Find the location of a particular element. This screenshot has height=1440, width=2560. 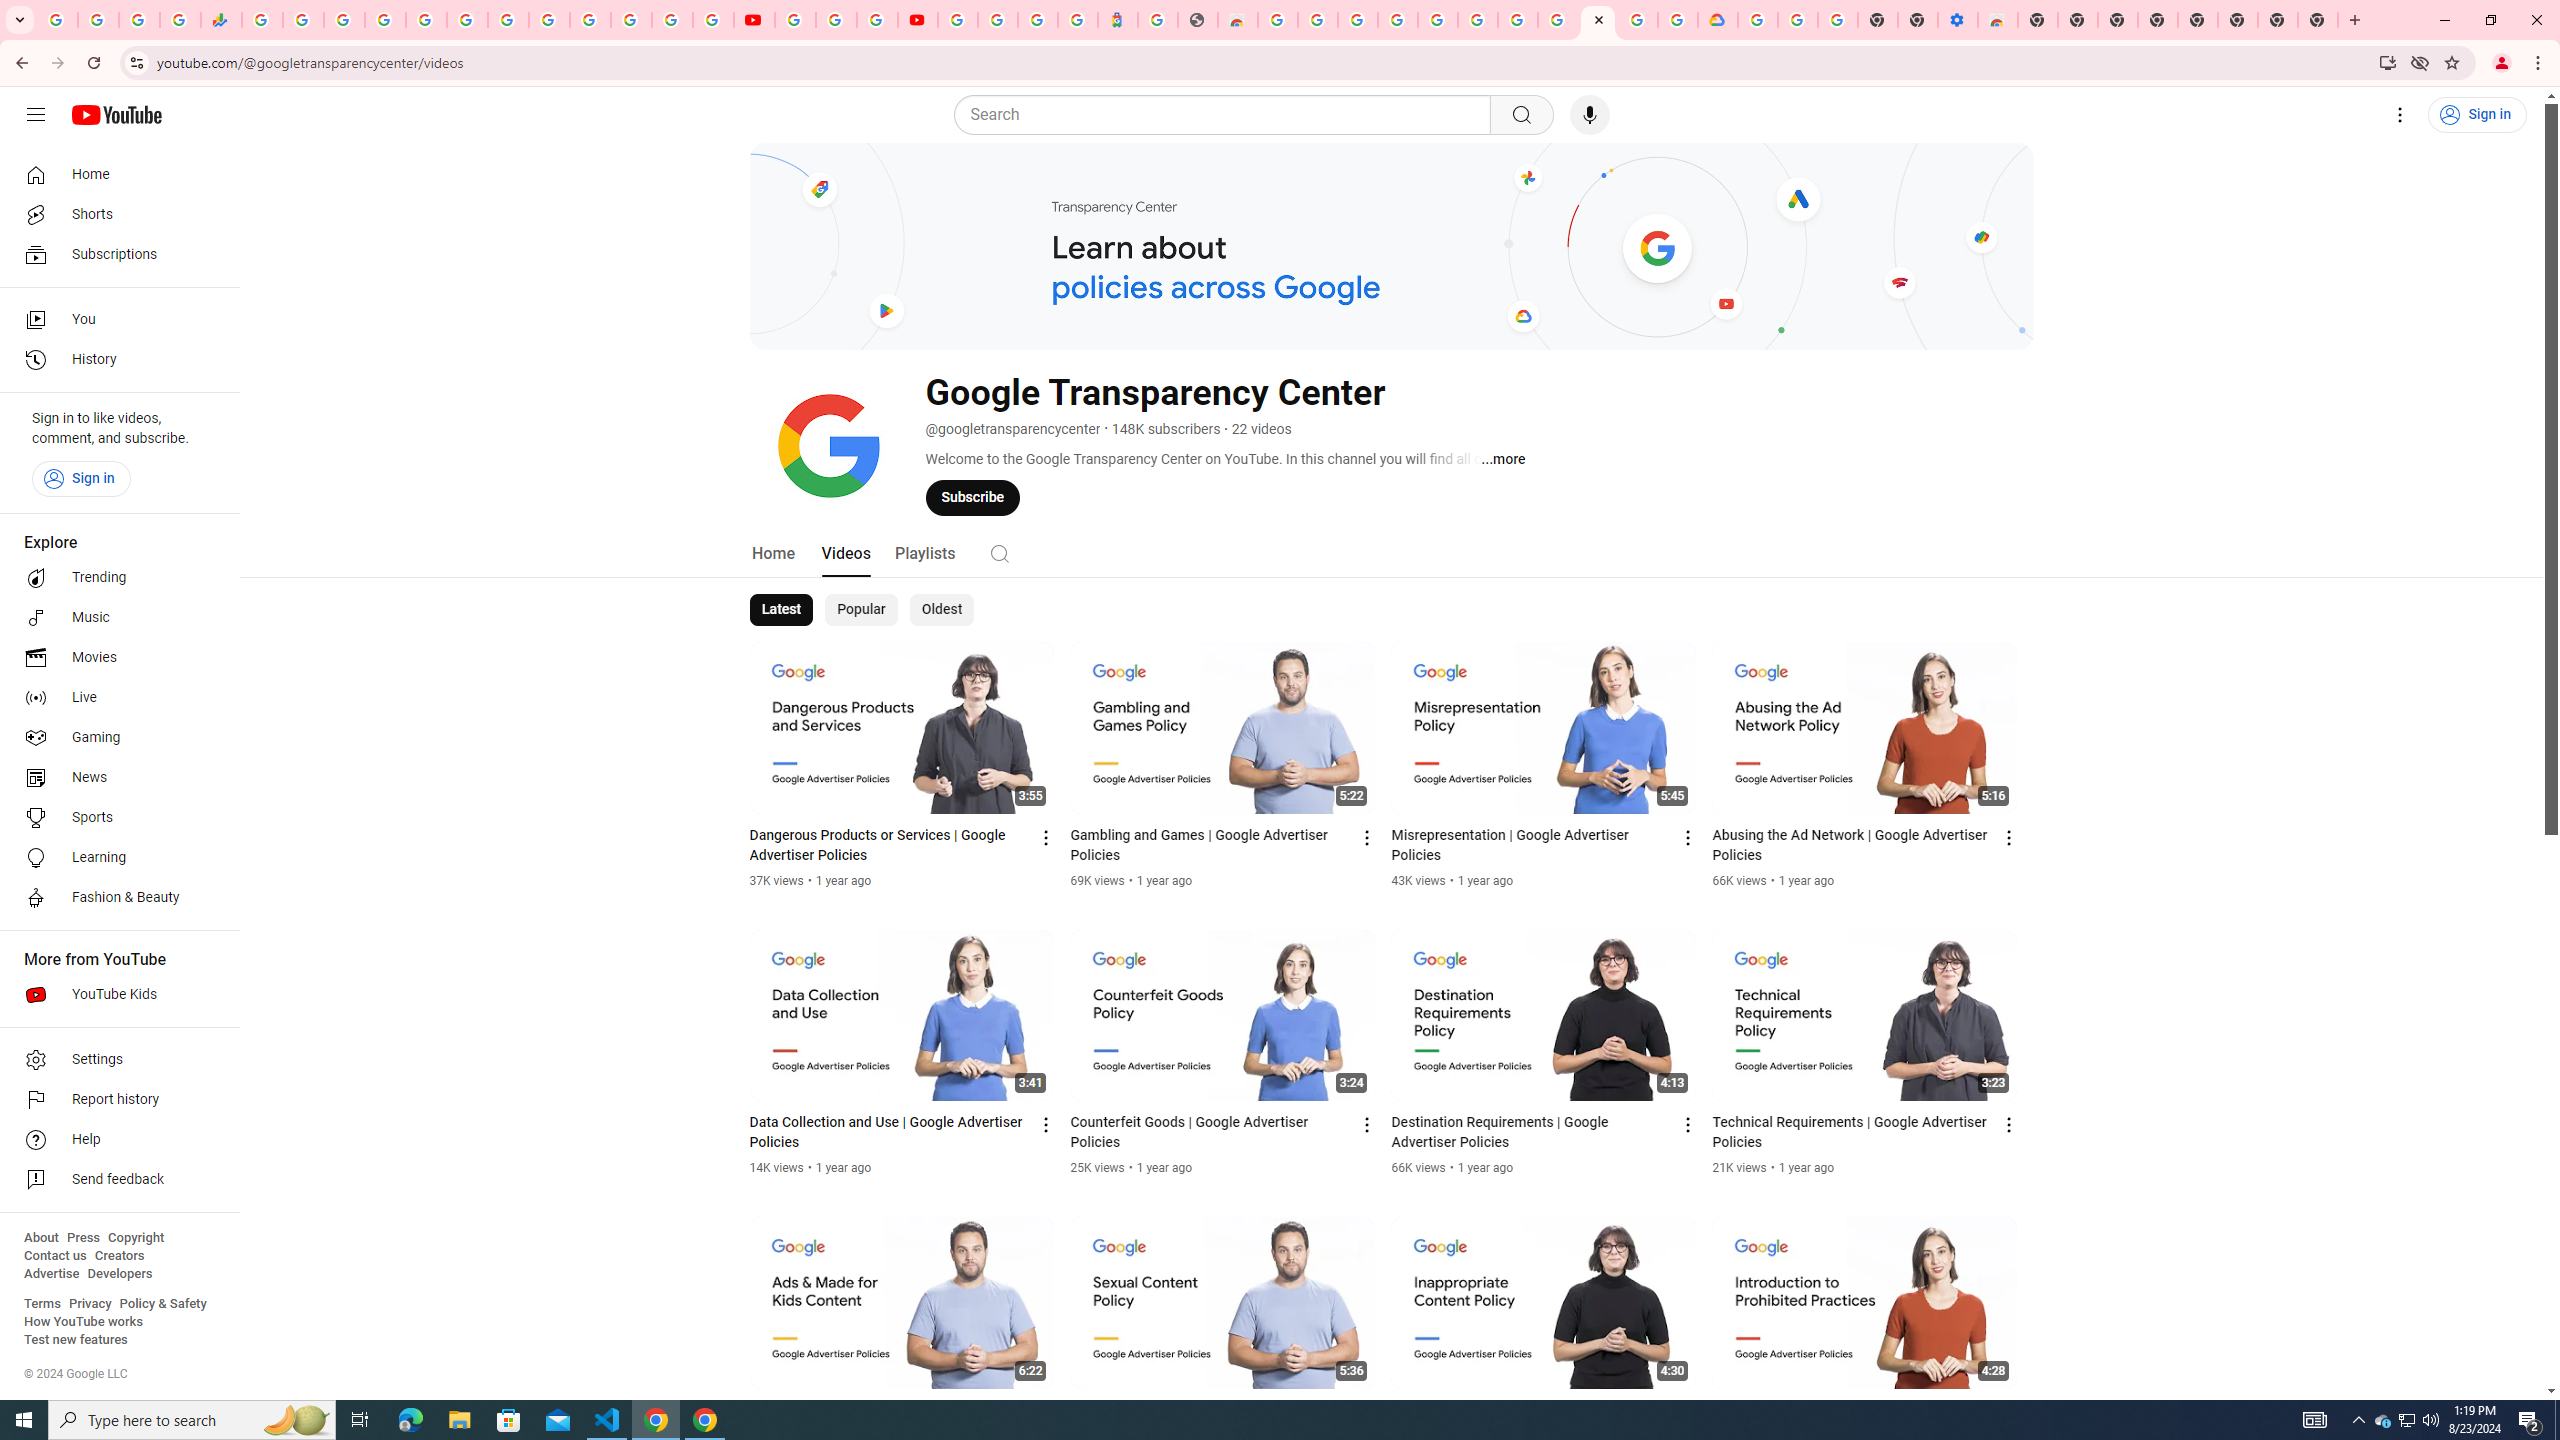

About is located at coordinates (40, 1238).